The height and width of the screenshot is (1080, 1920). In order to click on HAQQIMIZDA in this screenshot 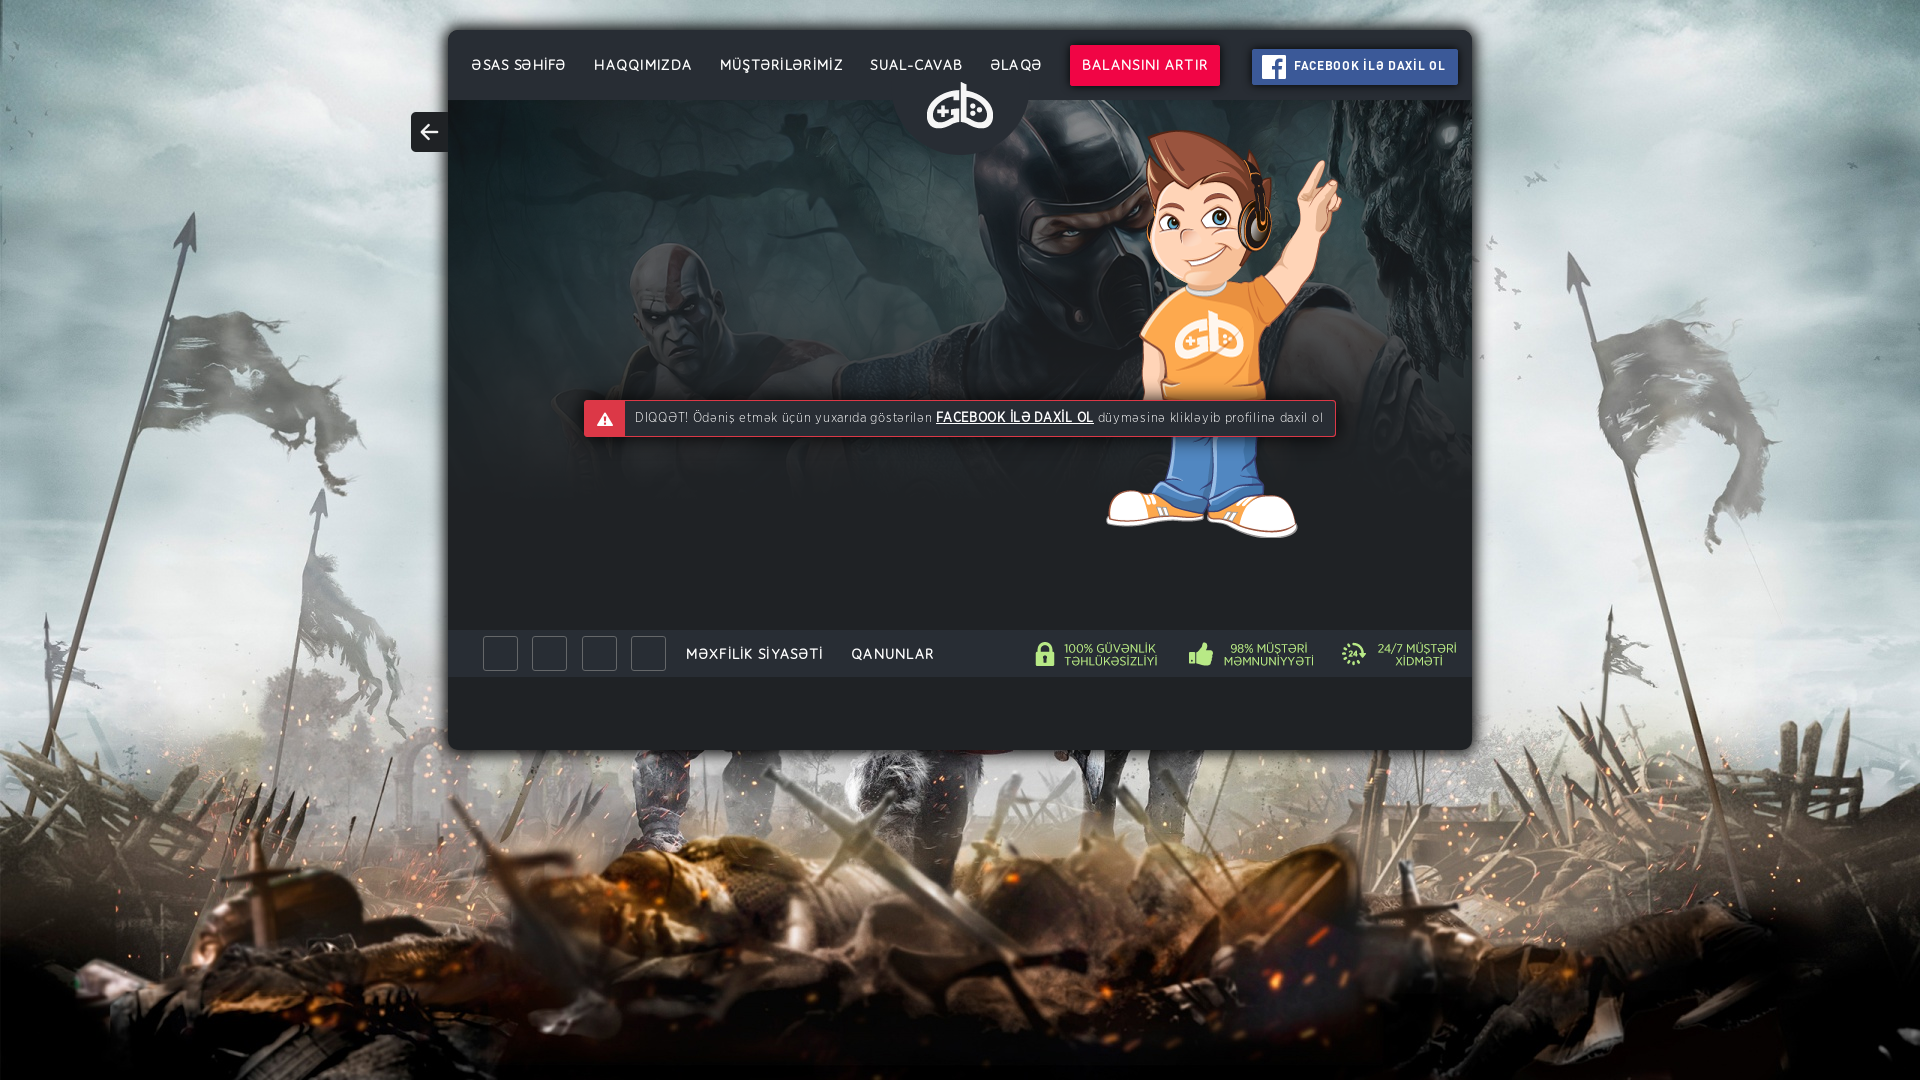, I will do `click(643, 66)`.